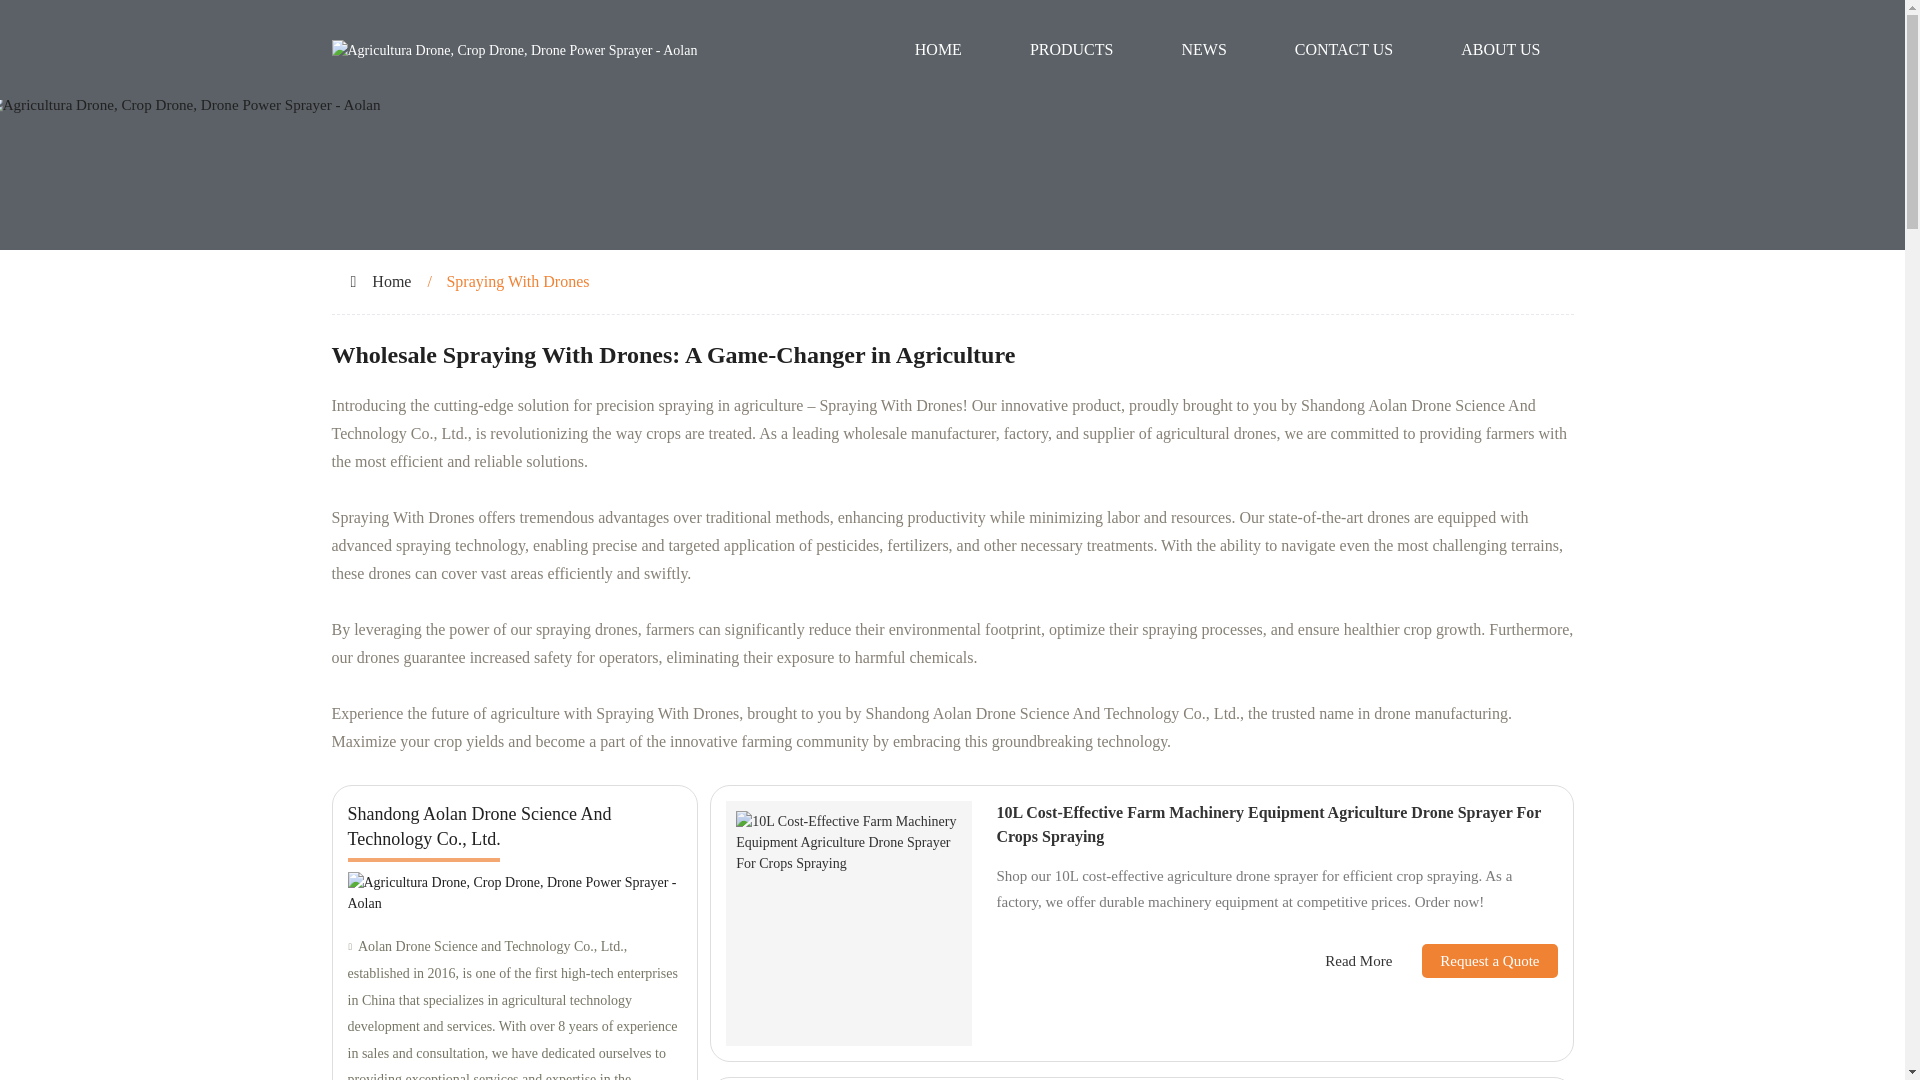 This screenshot has height=1080, width=1920. Describe the element at coordinates (391, 282) in the screenshot. I see `Home` at that location.